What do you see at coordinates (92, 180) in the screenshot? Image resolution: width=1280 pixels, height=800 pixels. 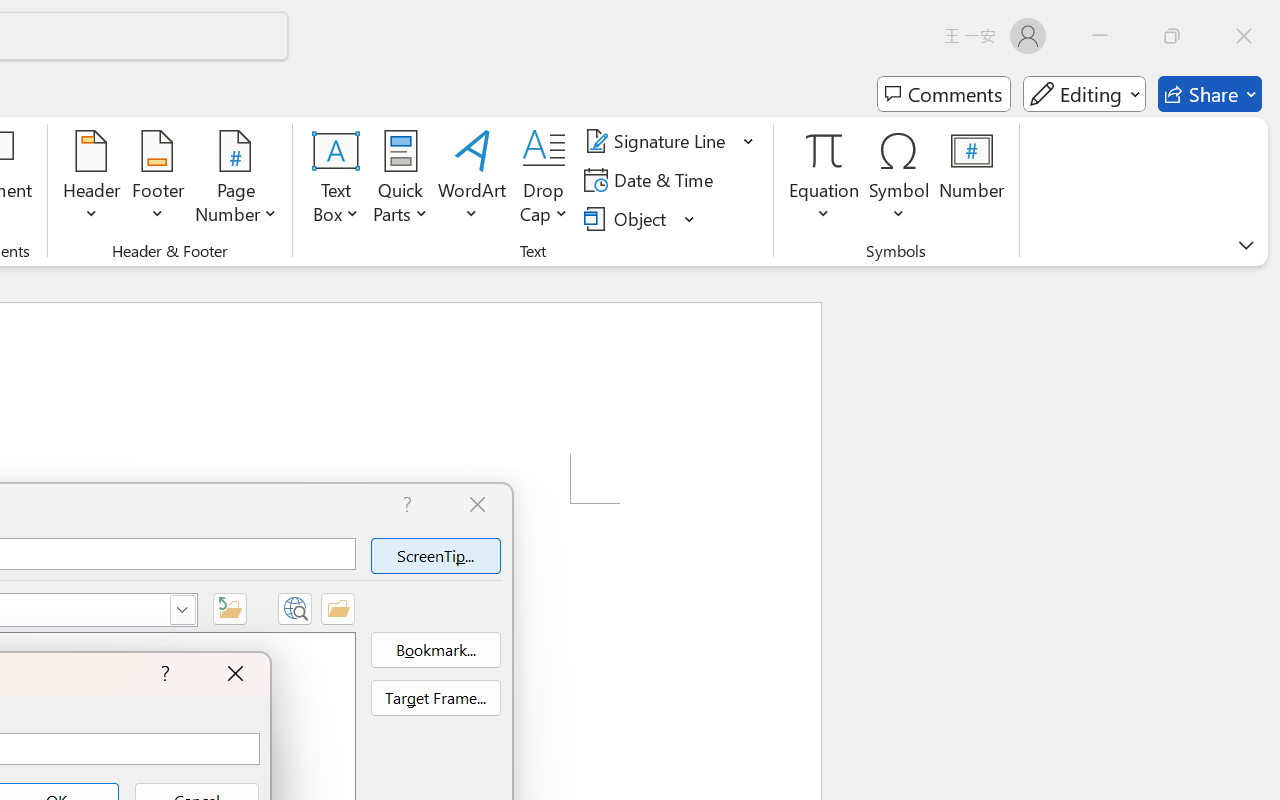 I see `Header` at bounding box center [92, 180].